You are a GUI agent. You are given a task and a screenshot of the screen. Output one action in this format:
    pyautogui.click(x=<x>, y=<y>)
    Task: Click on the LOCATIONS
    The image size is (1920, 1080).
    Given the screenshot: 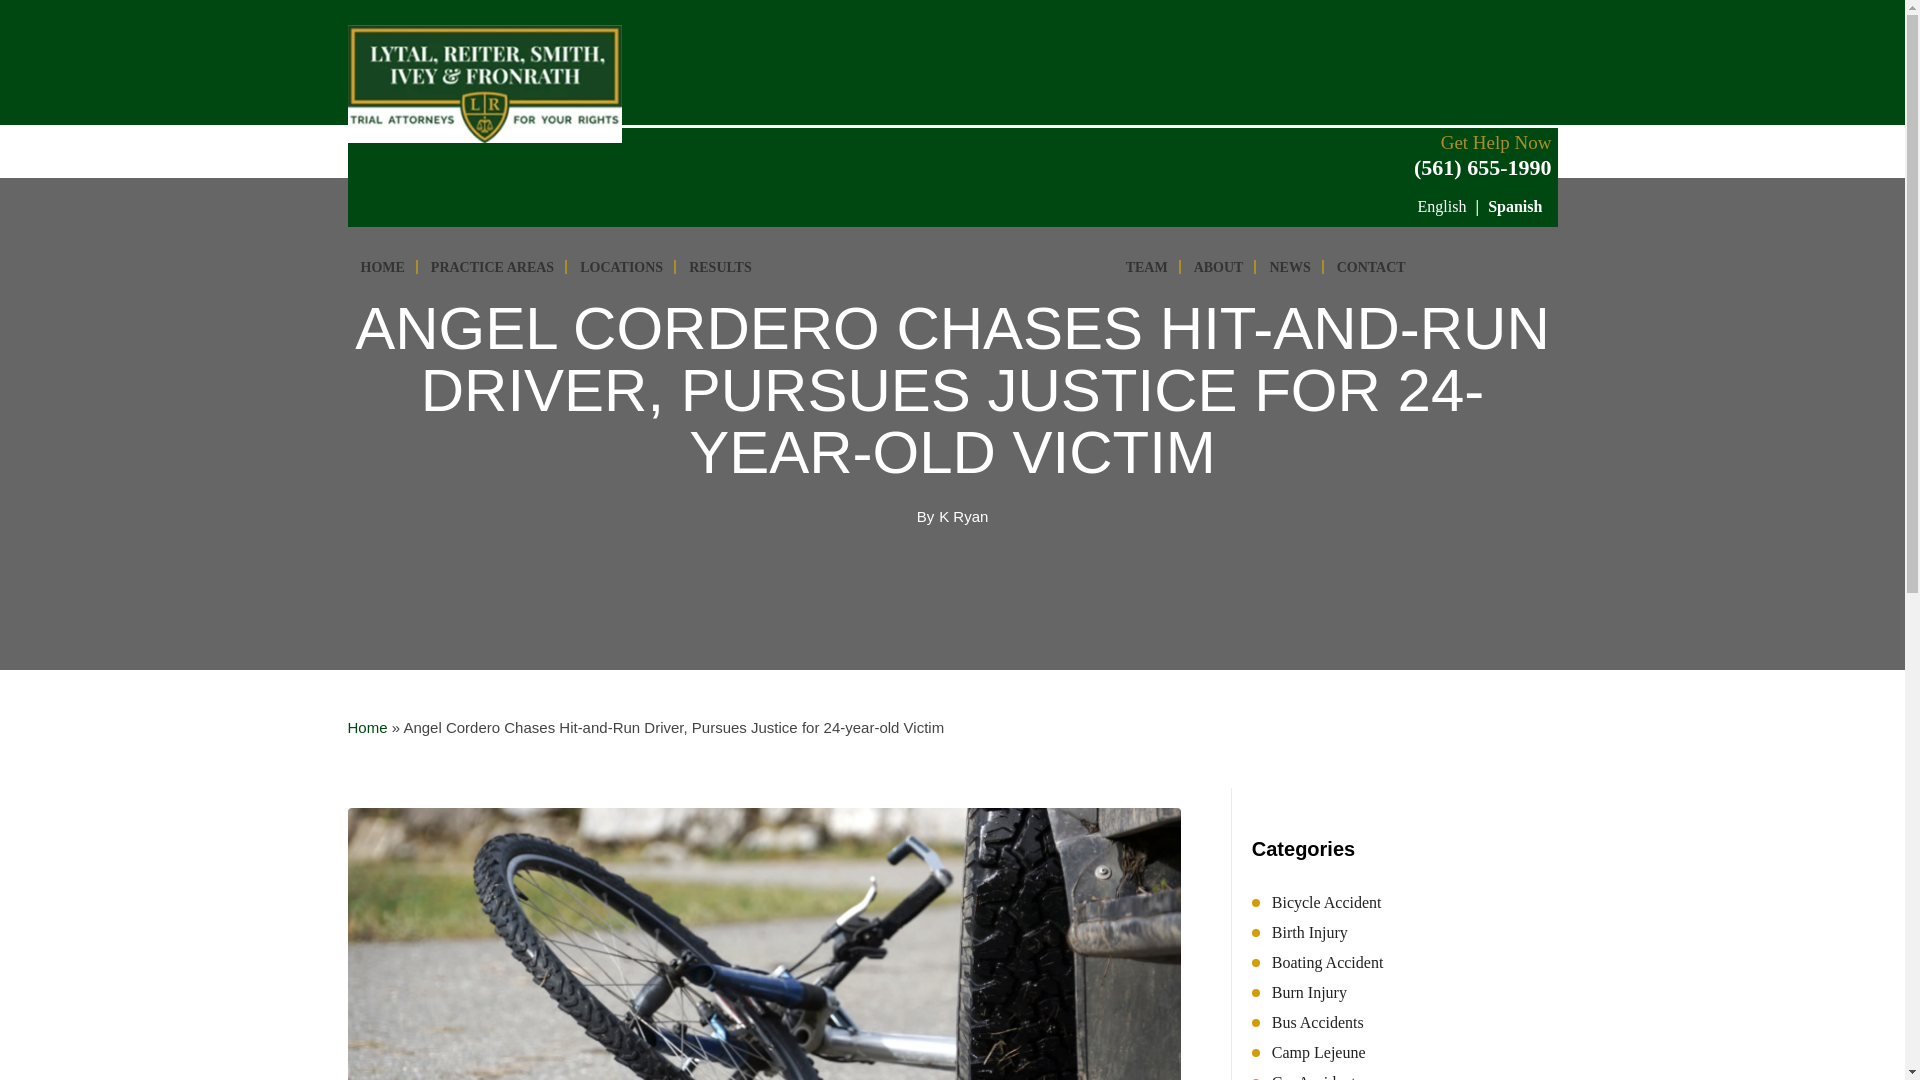 What is the action you would take?
    pyautogui.click(x=620, y=263)
    